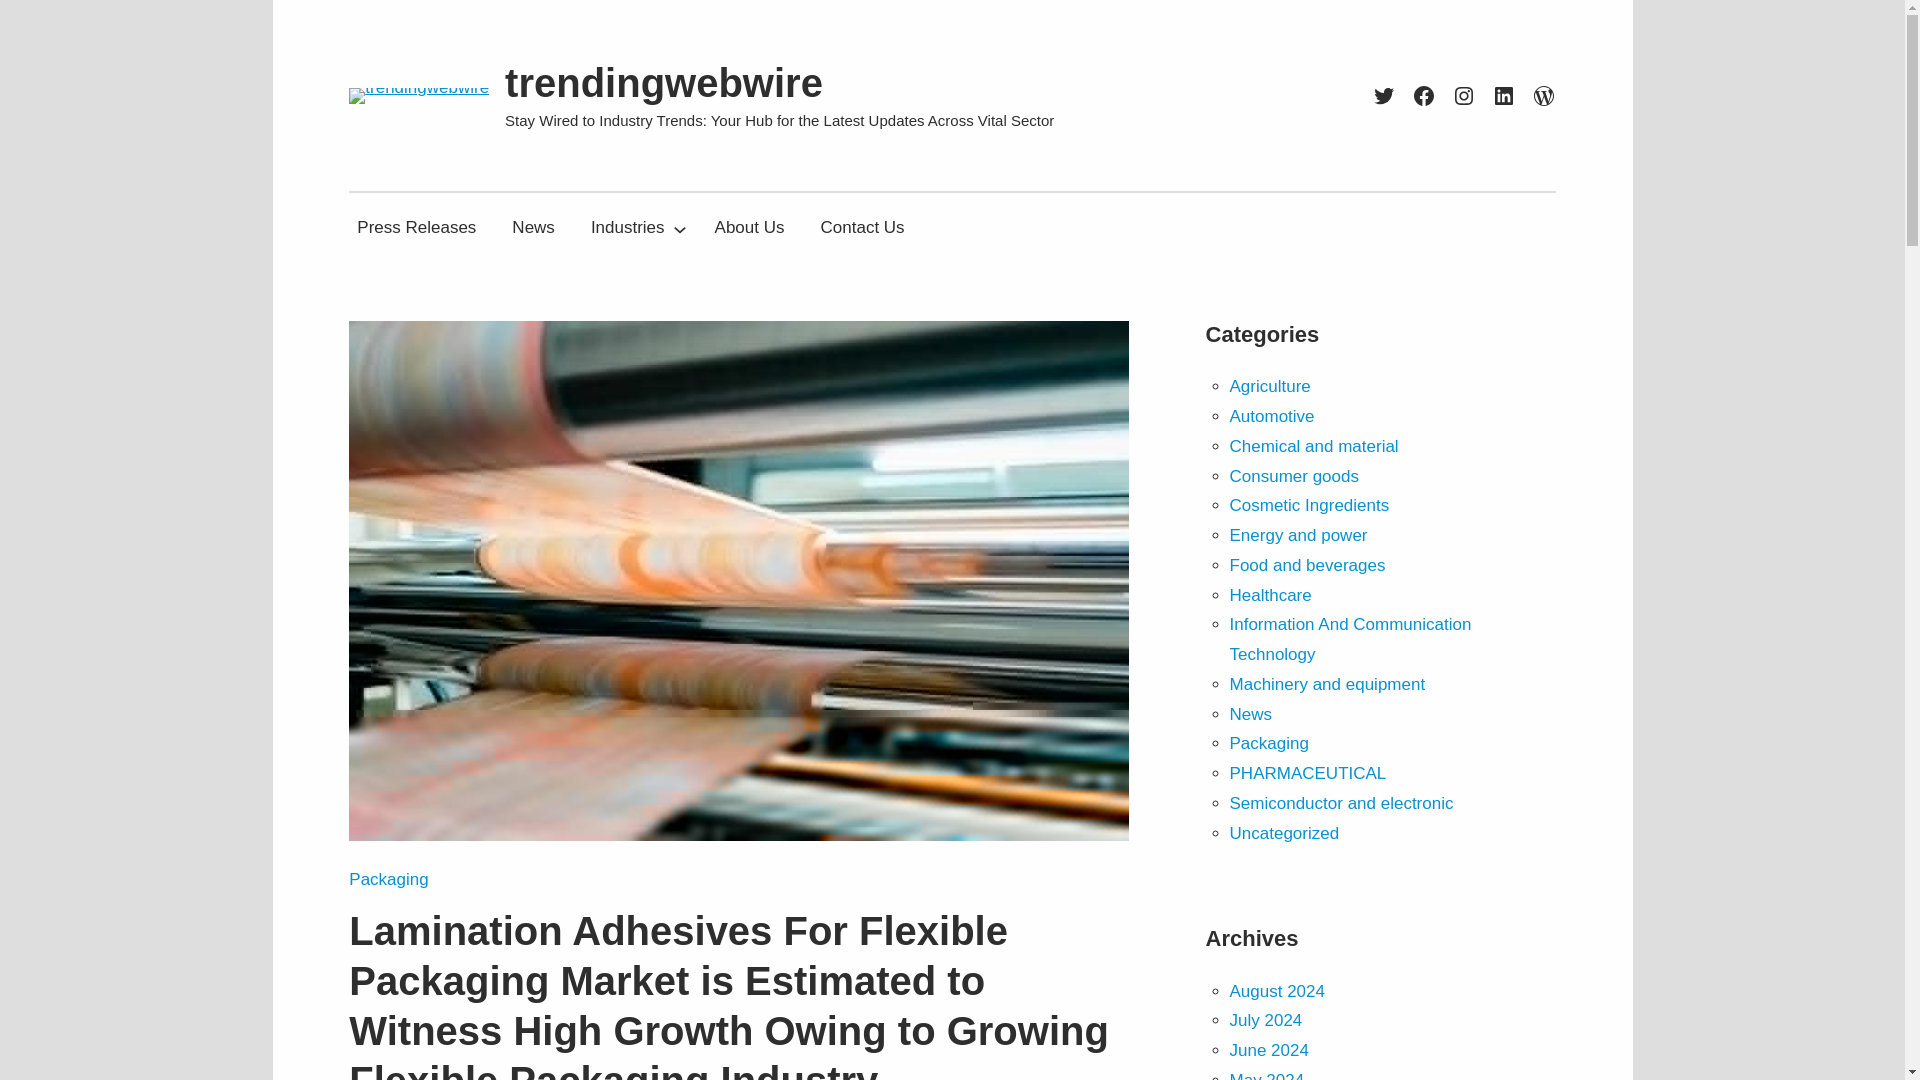 The height and width of the screenshot is (1080, 1920). Describe the element at coordinates (664, 82) in the screenshot. I see `trendingwebwire` at that location.